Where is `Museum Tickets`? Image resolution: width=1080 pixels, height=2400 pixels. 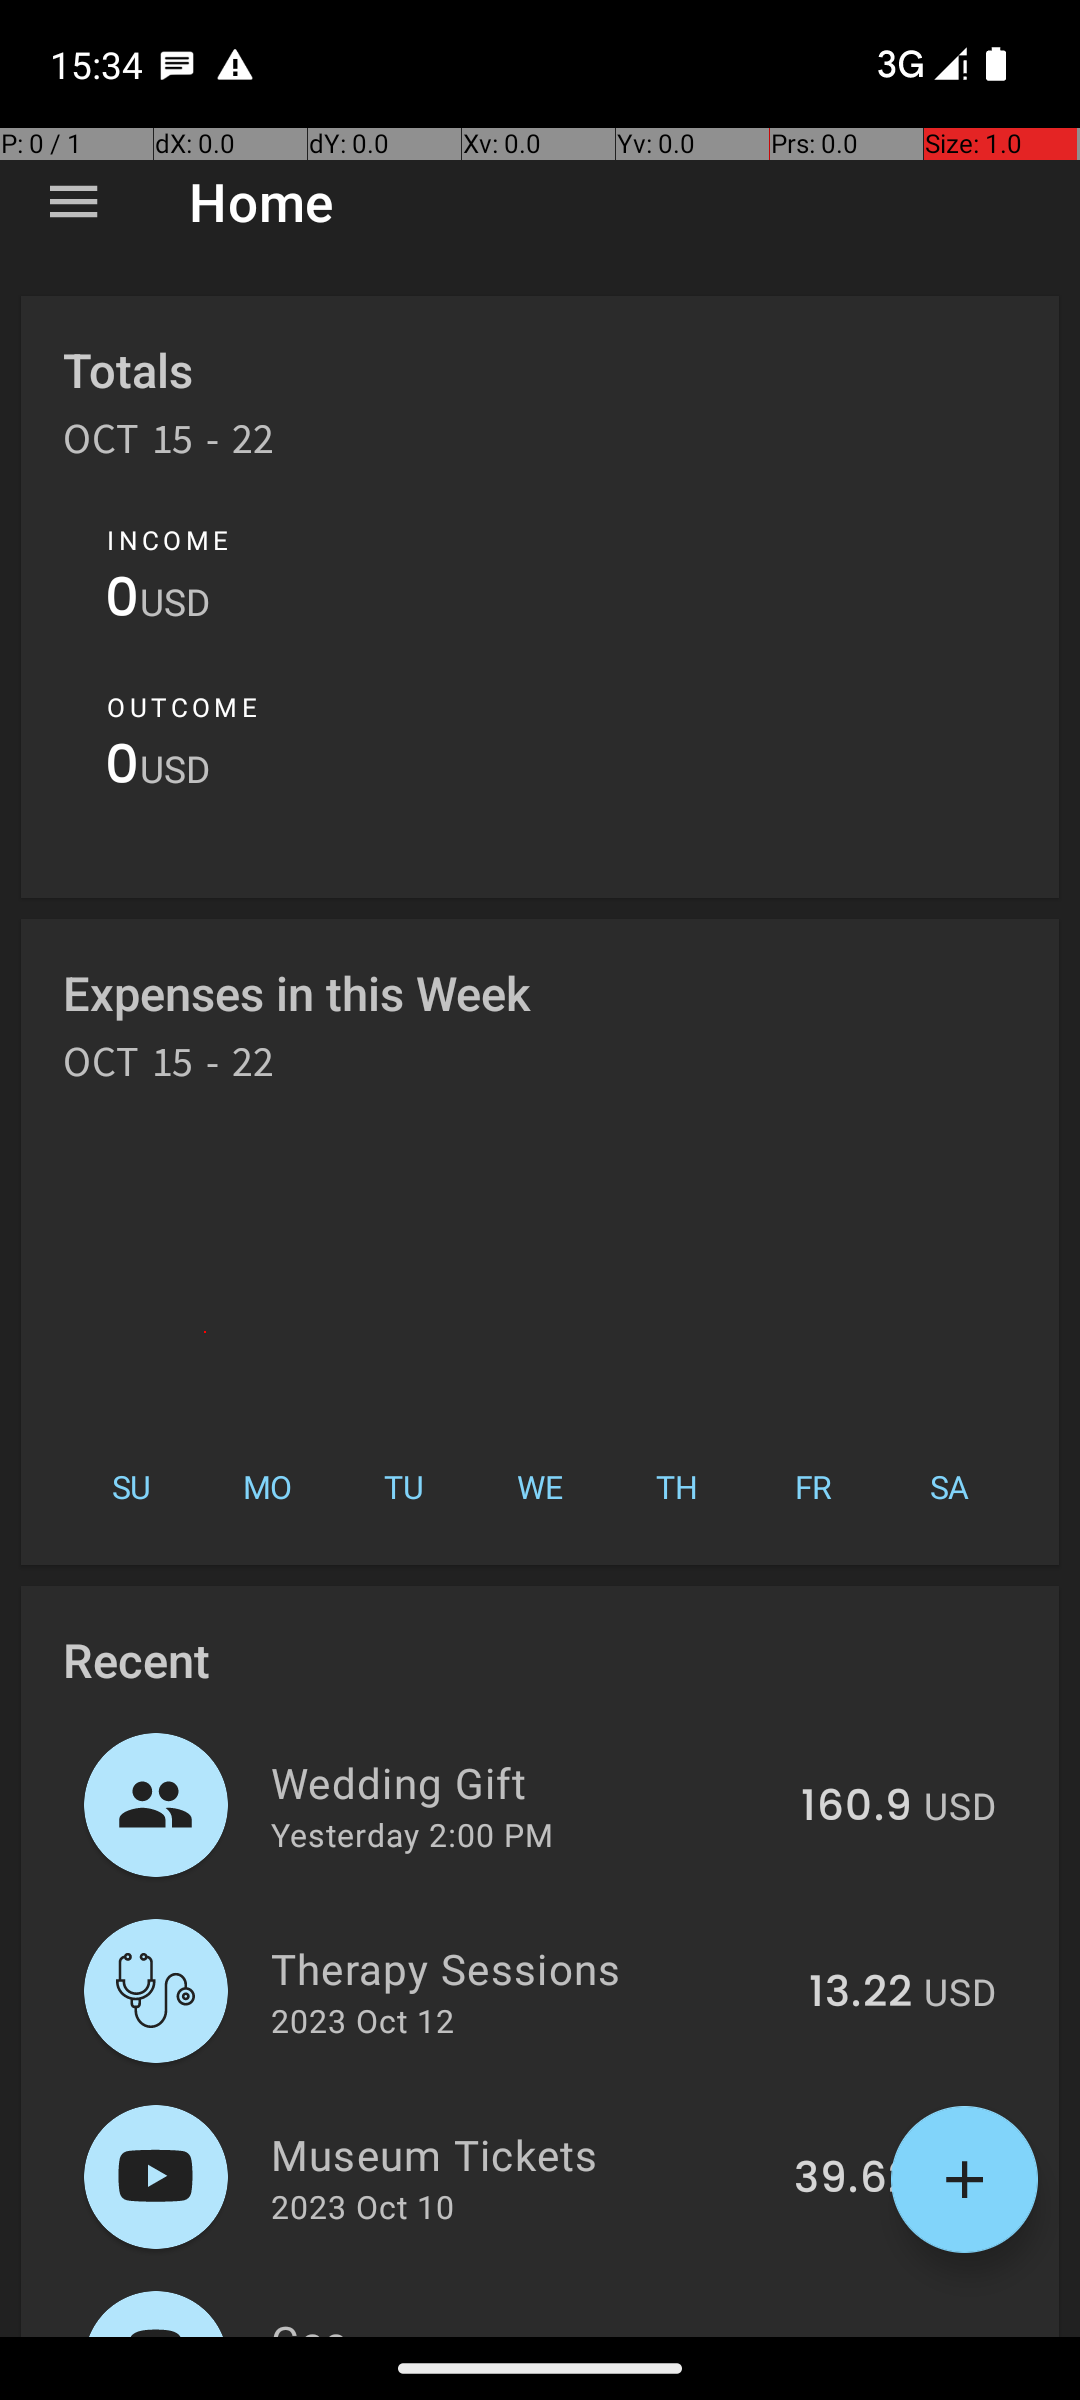
Museum Tickets is located at coordinates (521, 2154).